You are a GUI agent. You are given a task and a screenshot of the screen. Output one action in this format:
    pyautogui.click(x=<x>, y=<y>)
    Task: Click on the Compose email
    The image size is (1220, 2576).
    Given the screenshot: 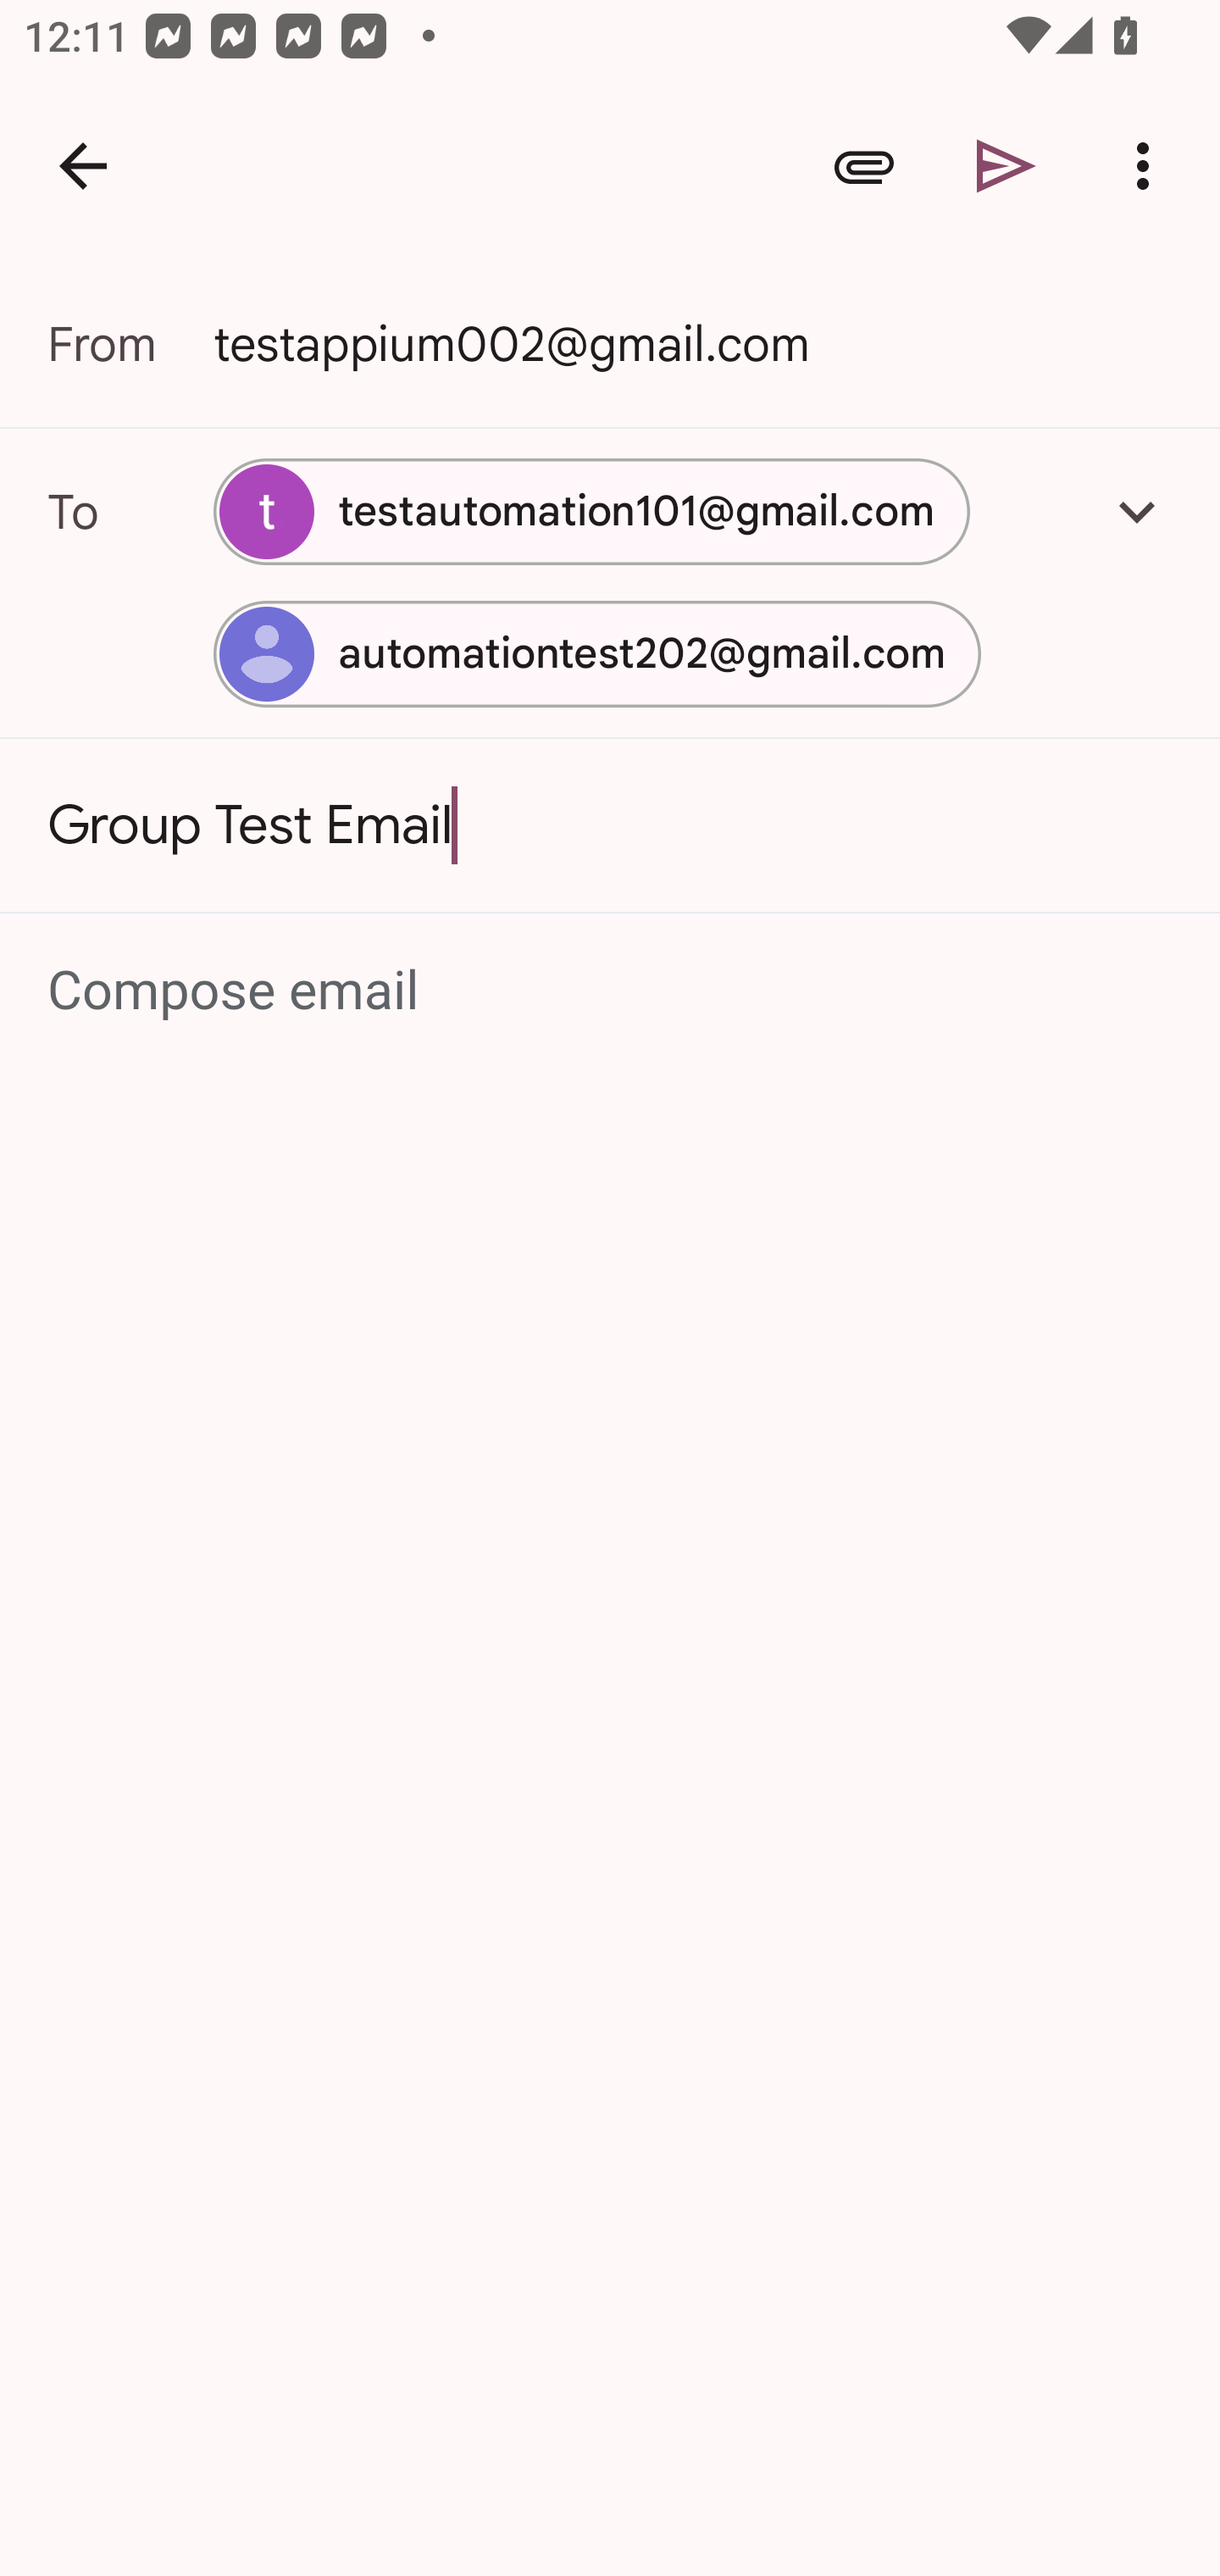 What is the action you would take?
    pyautogui.click(x=612, y=991)
    